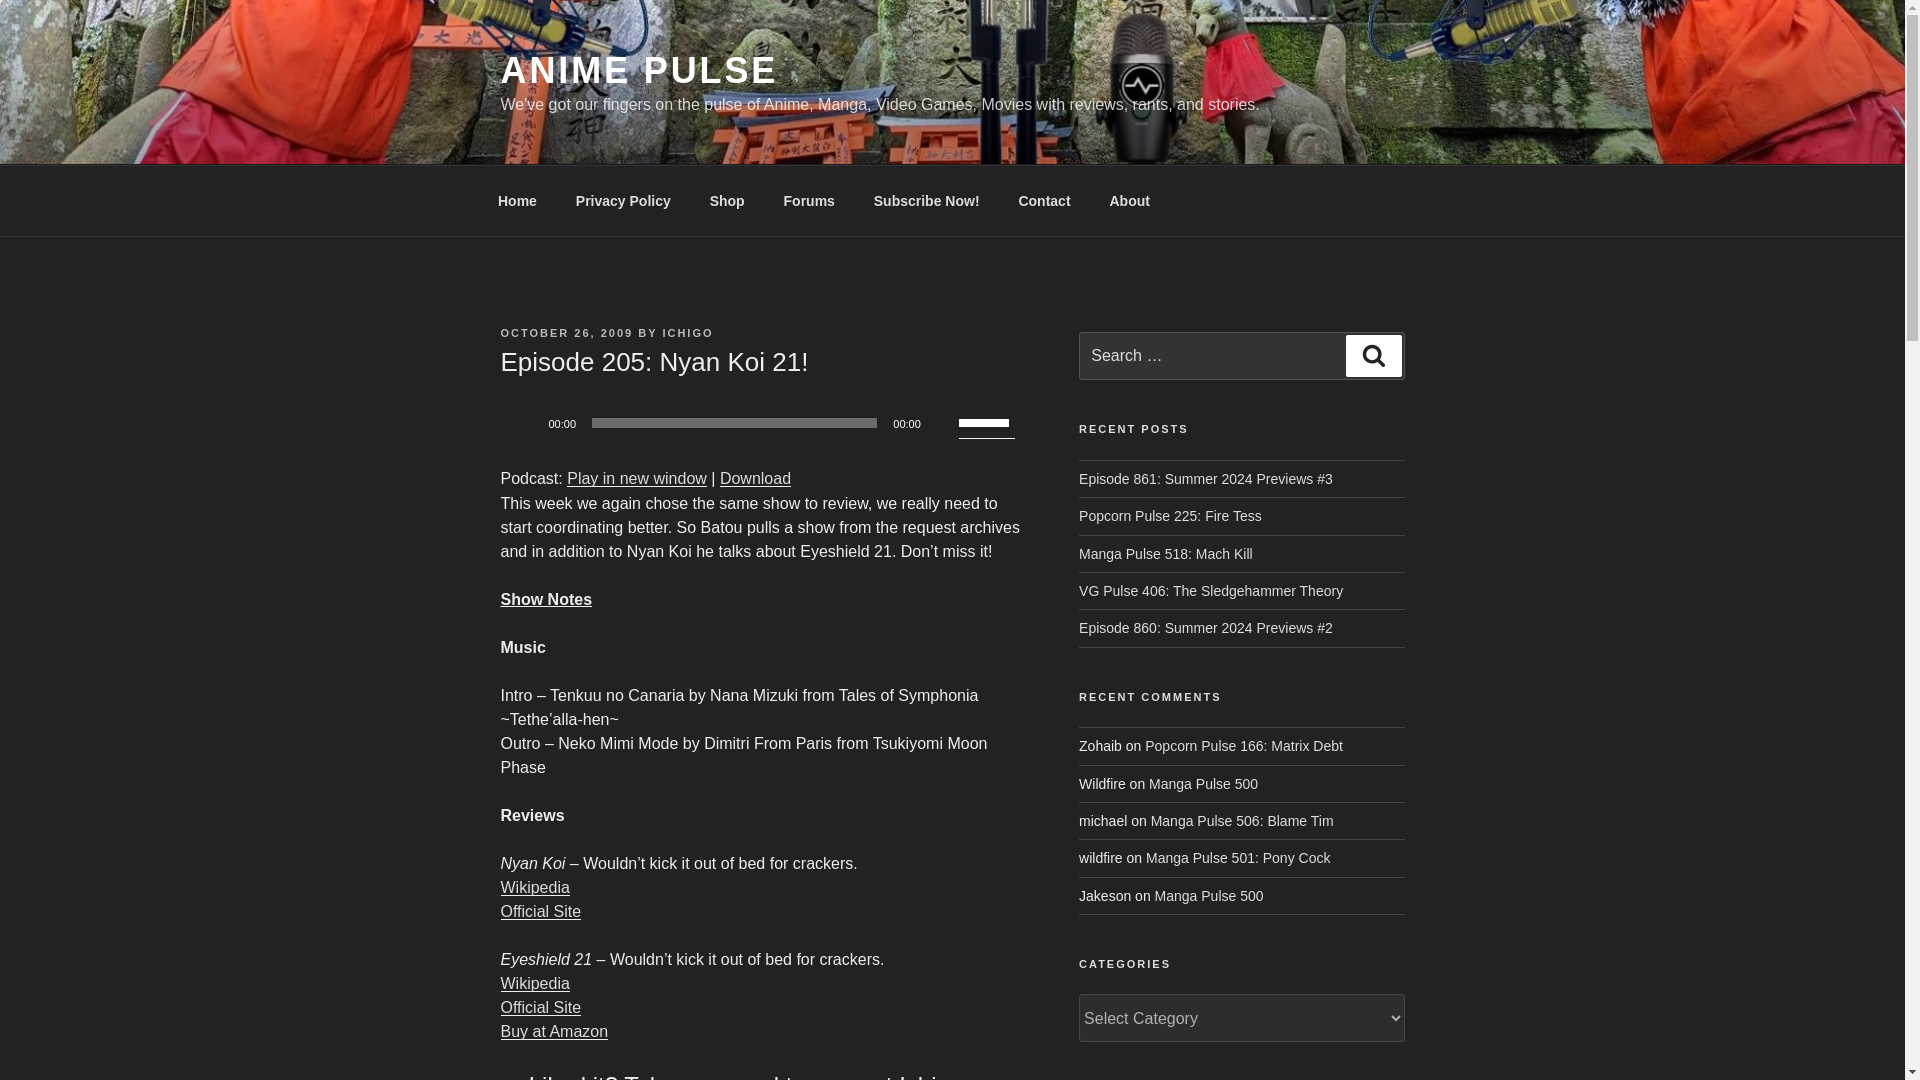 This screenshot has height=1080, width=1920. I want to click on Download, so click(756, 478).